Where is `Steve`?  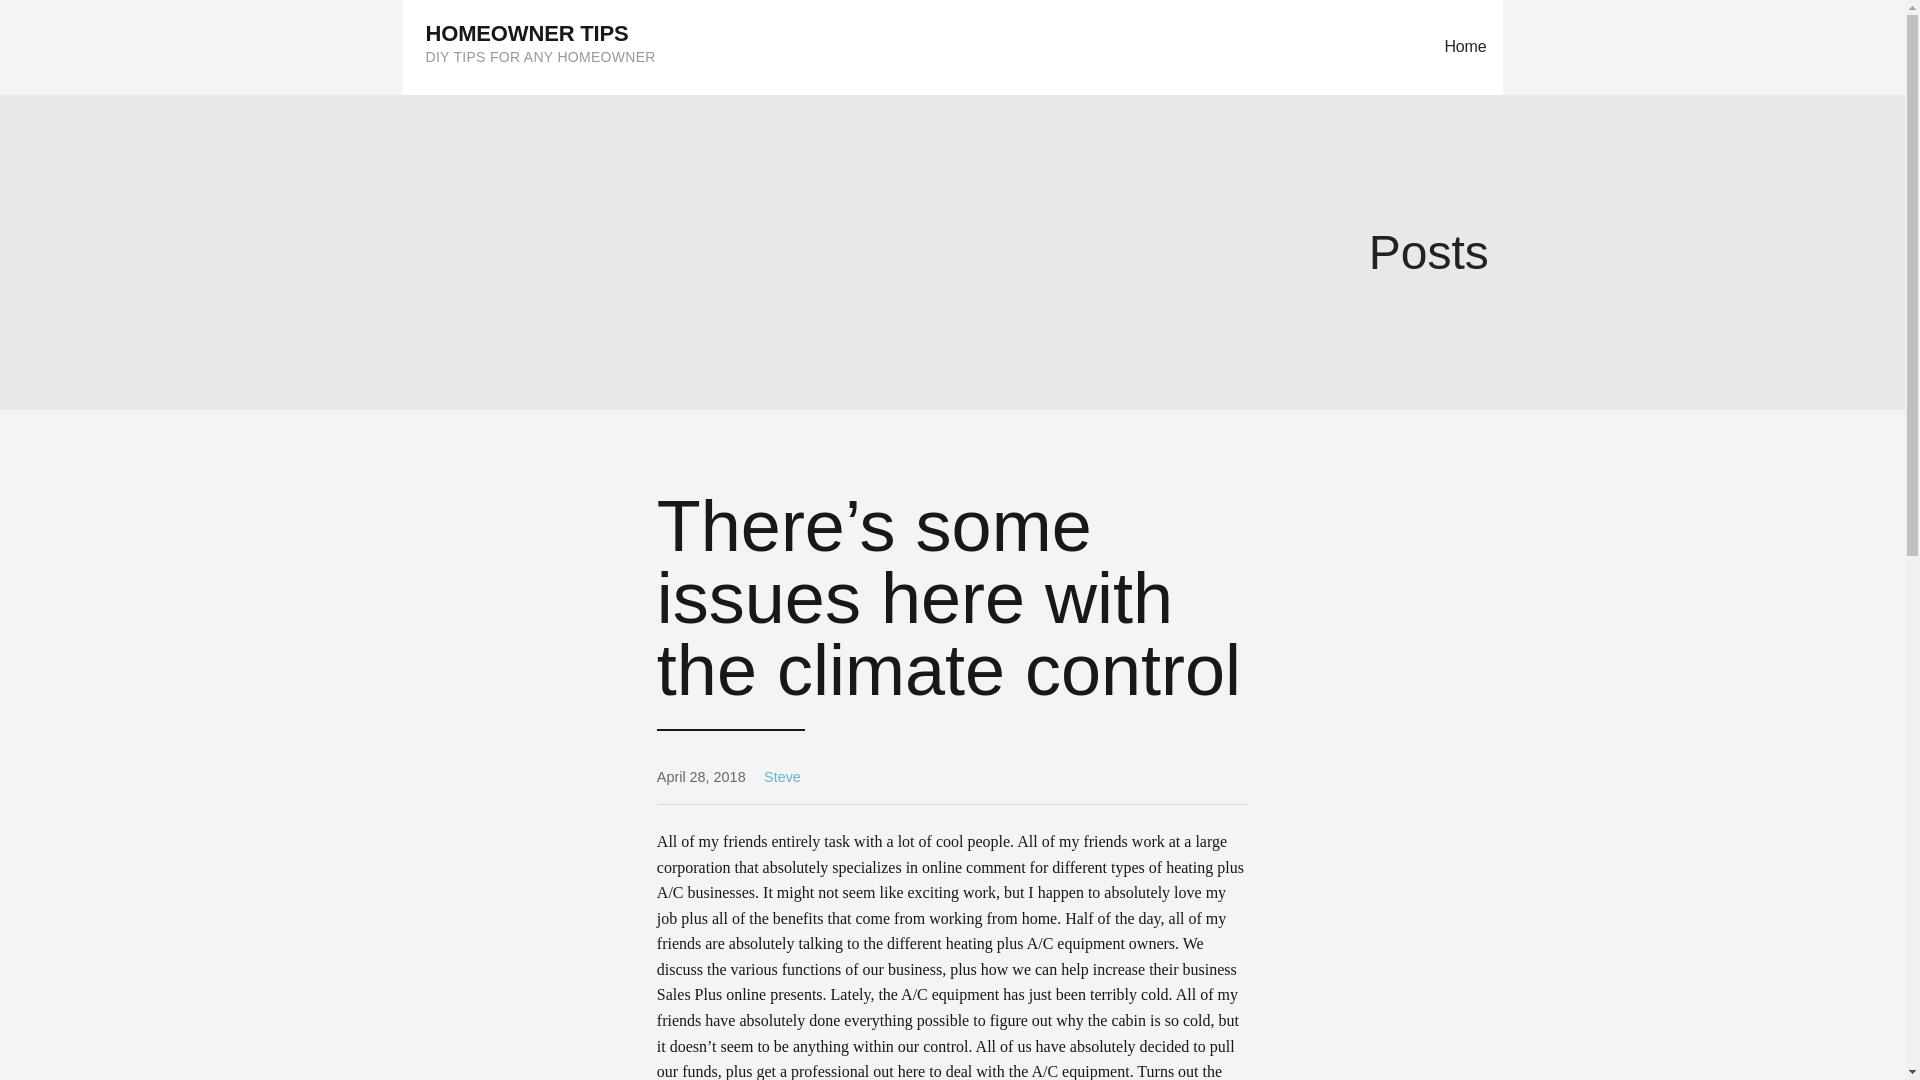 Steve is located at coordinates (782, 776).